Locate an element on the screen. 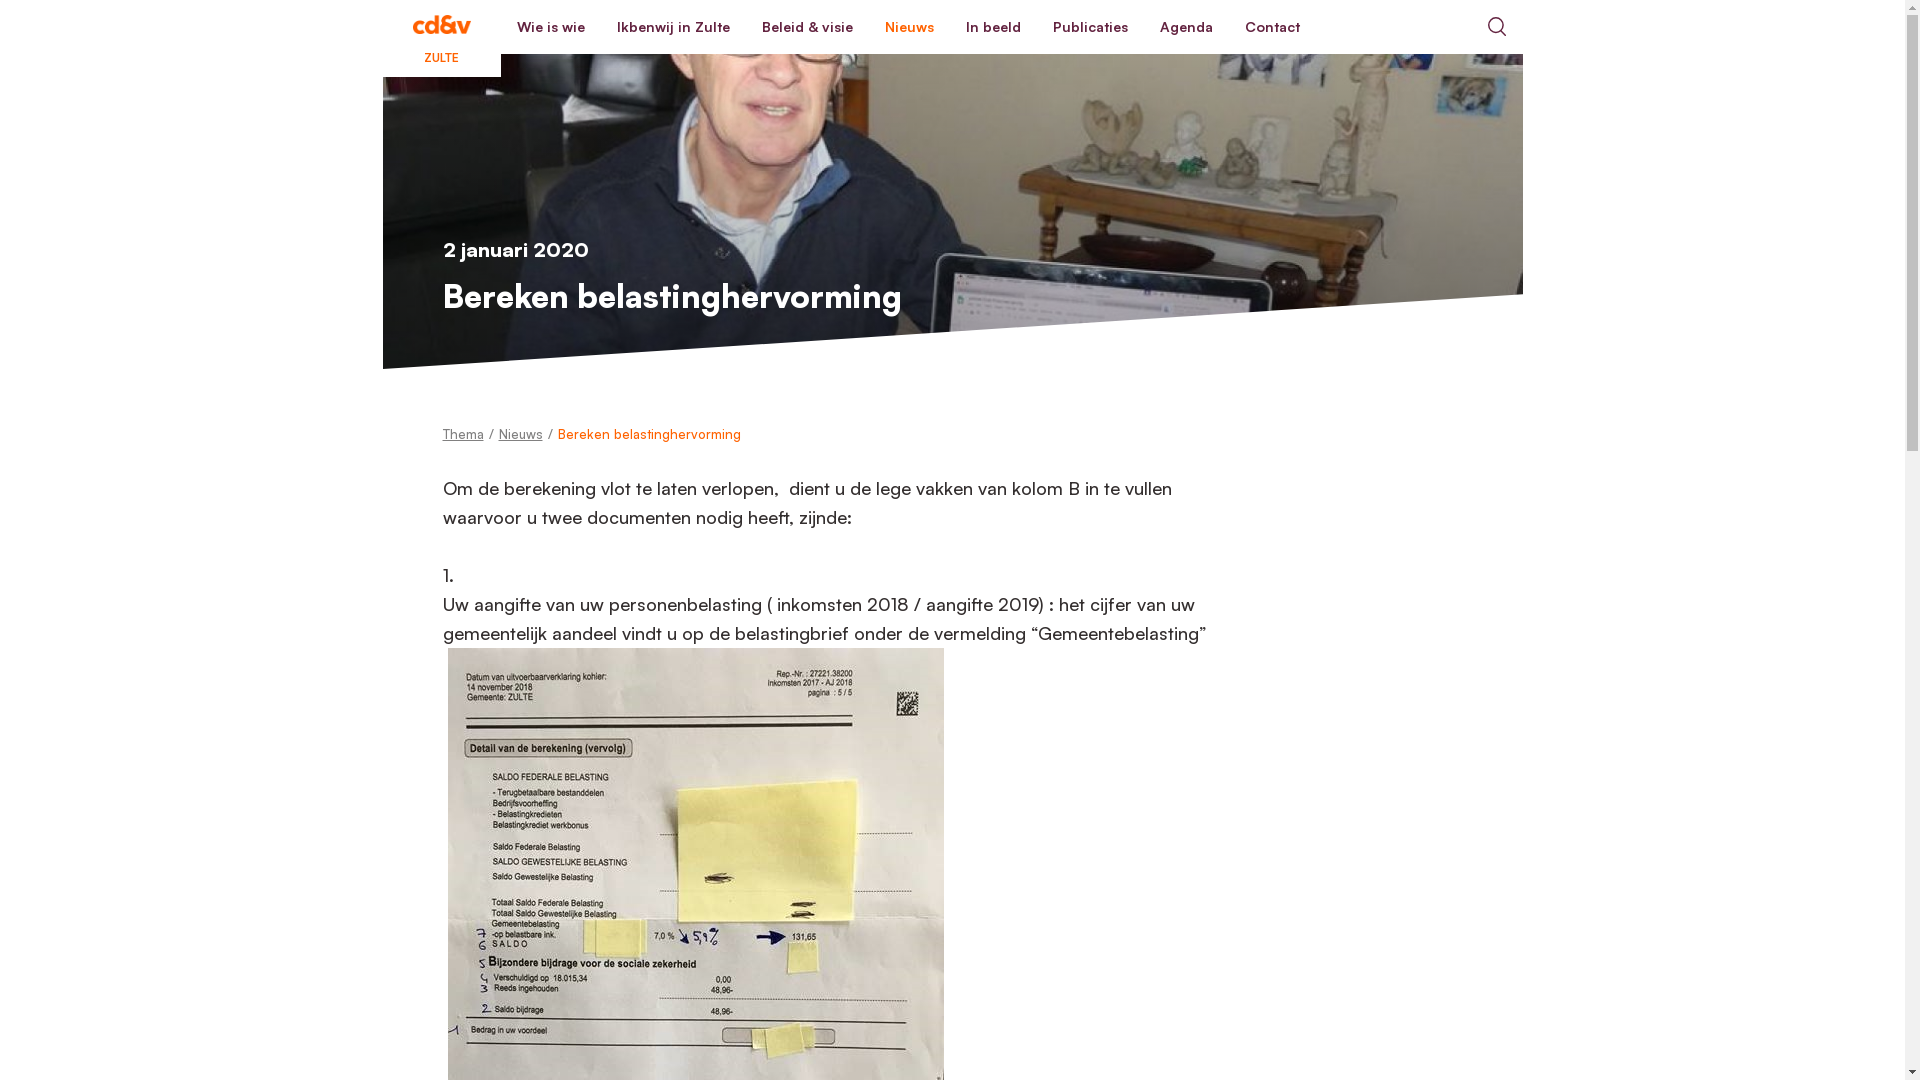  Agenda is located at coordinates (1186, 27).